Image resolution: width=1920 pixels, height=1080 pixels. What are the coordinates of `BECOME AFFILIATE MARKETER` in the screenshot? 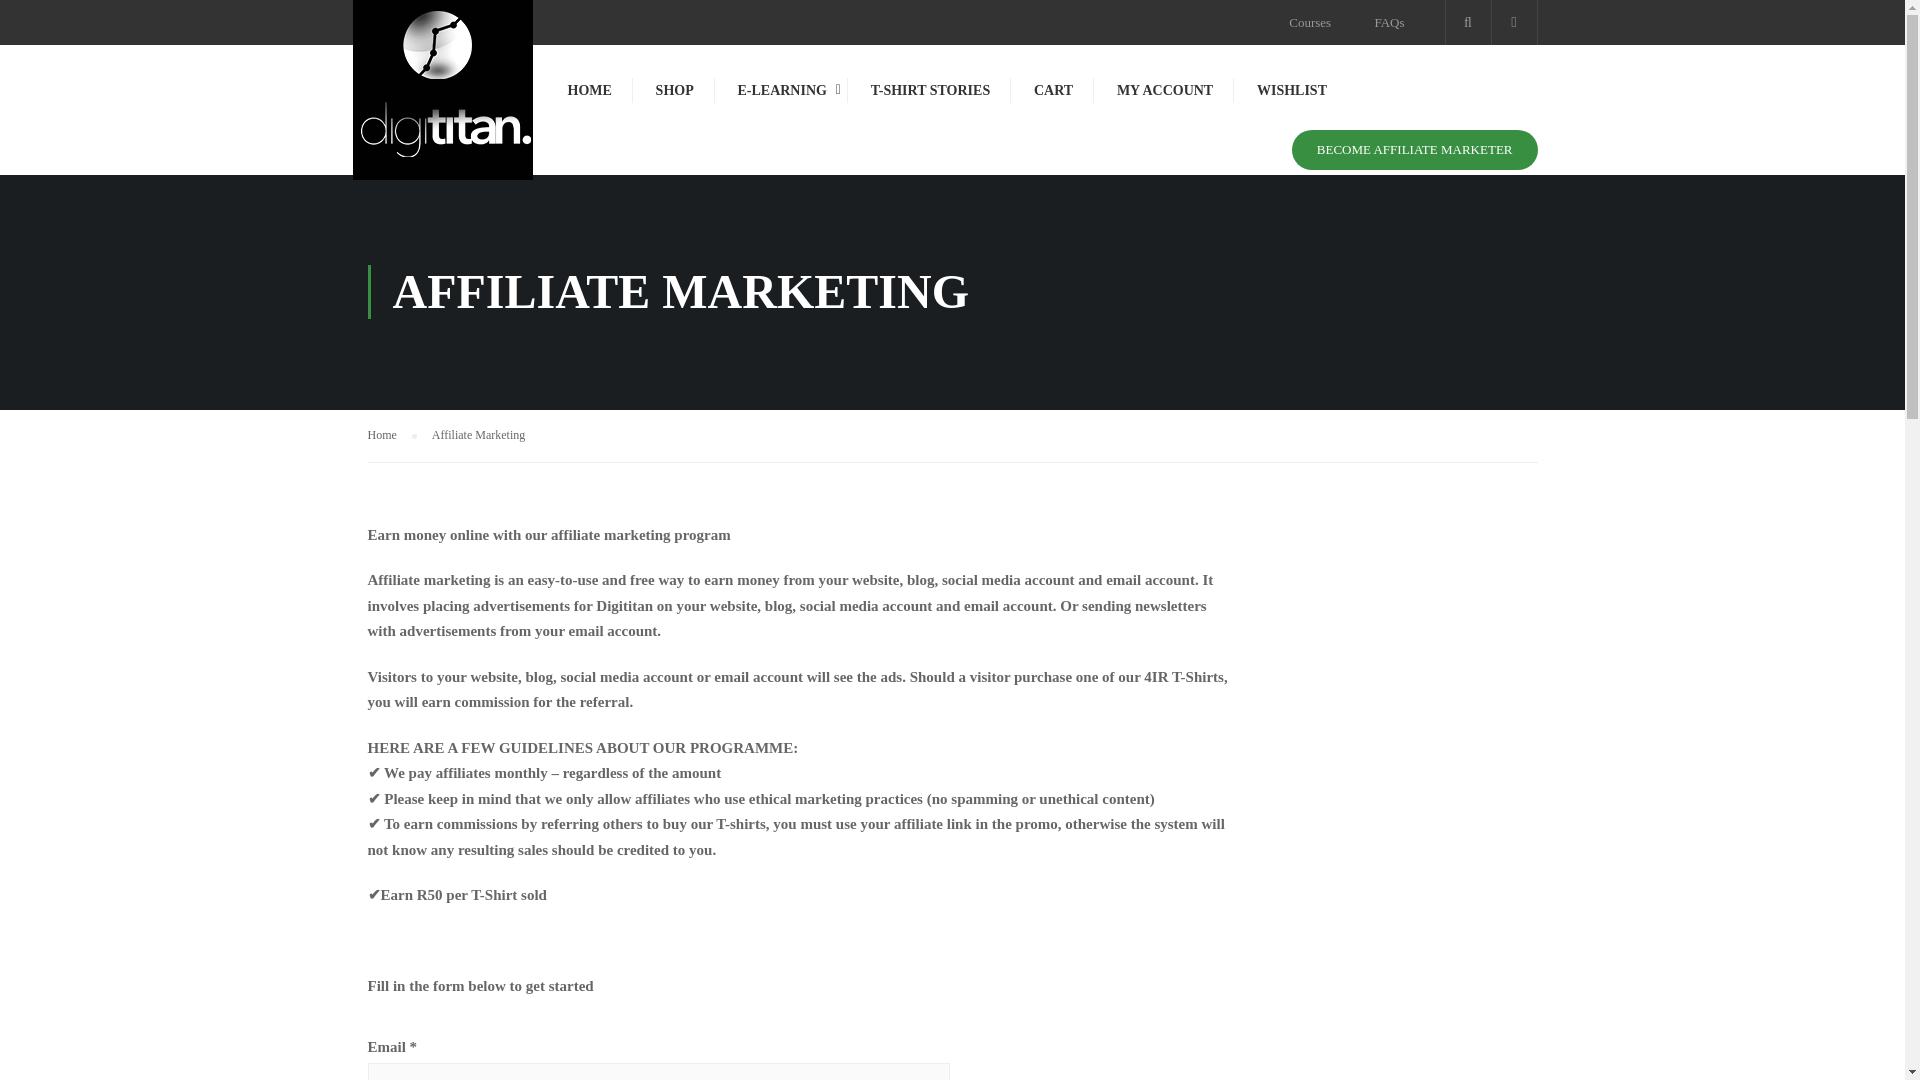 It's located at (1414, 149).